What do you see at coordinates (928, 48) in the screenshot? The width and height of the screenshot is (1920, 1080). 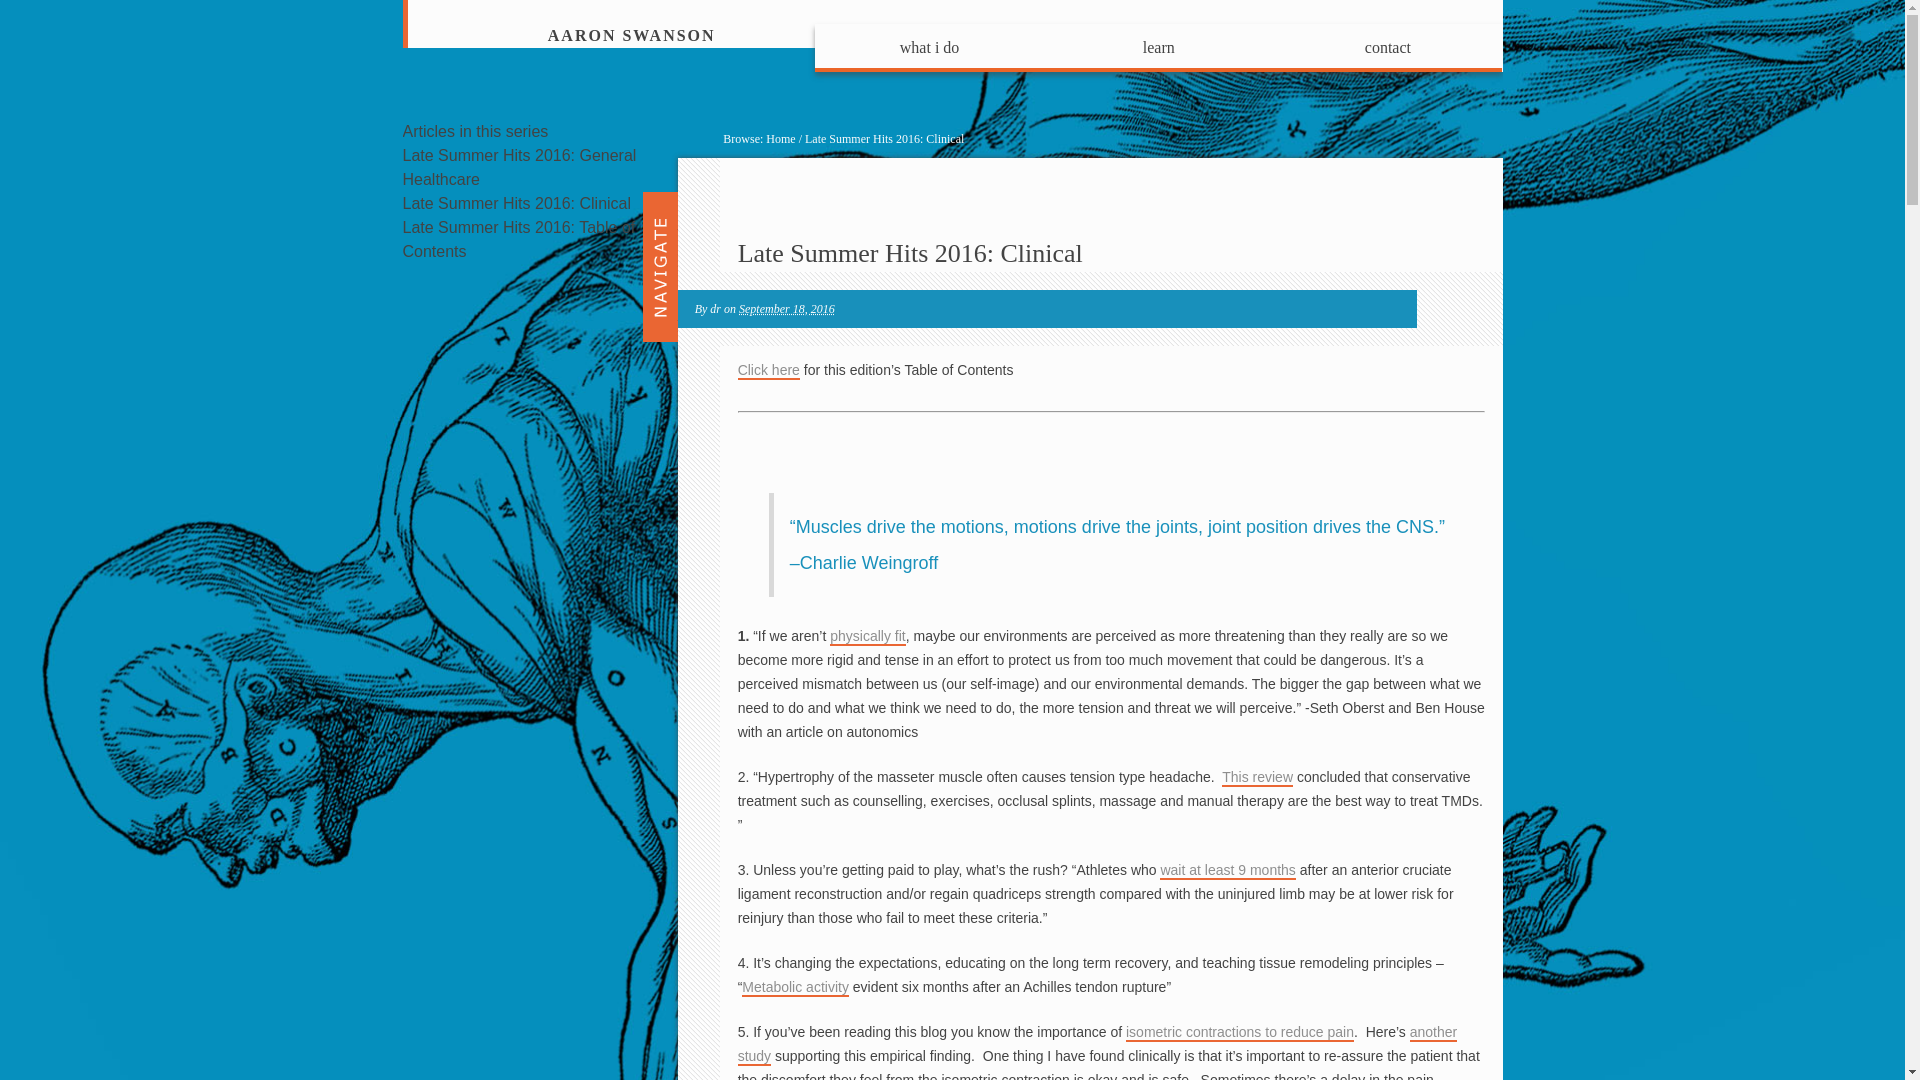 I see `what i do` at bounding box center [928, 48].